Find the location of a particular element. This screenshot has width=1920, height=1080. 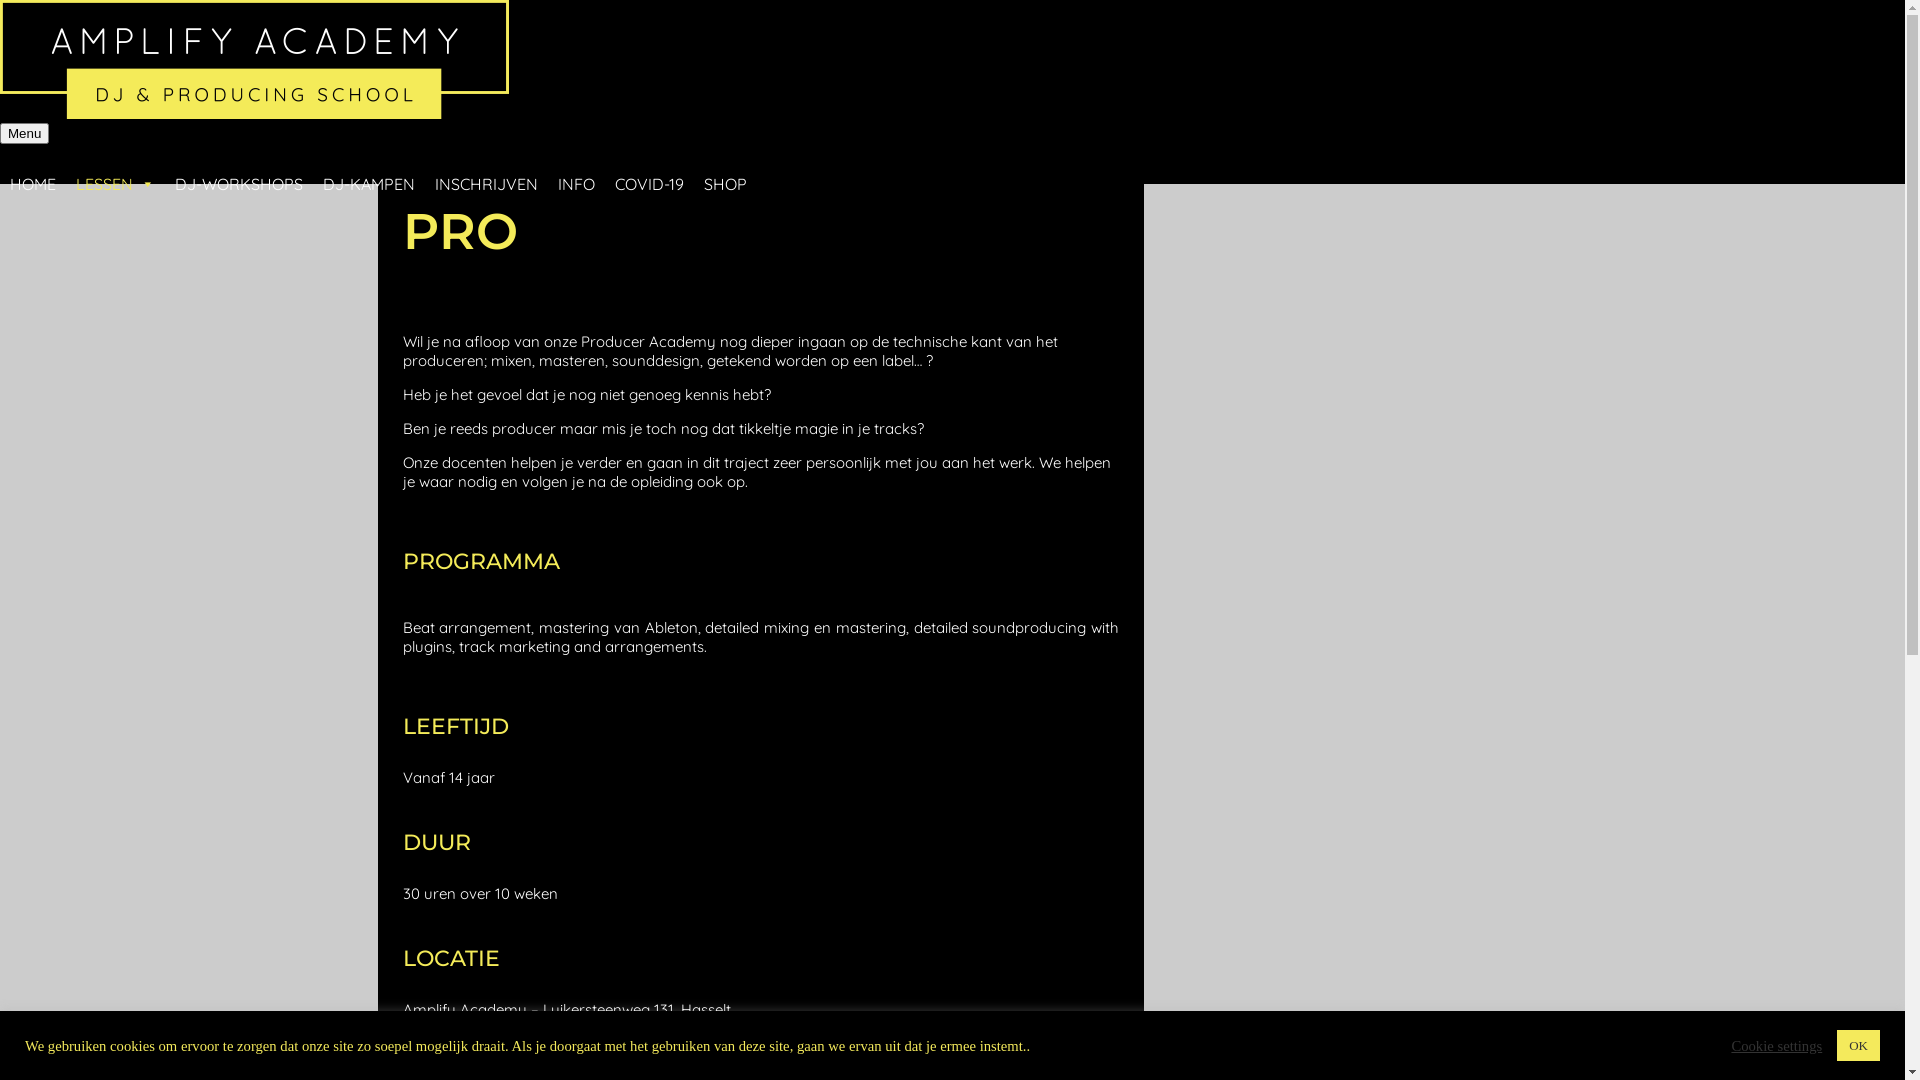

HOME is located at coordinates (33, 164).